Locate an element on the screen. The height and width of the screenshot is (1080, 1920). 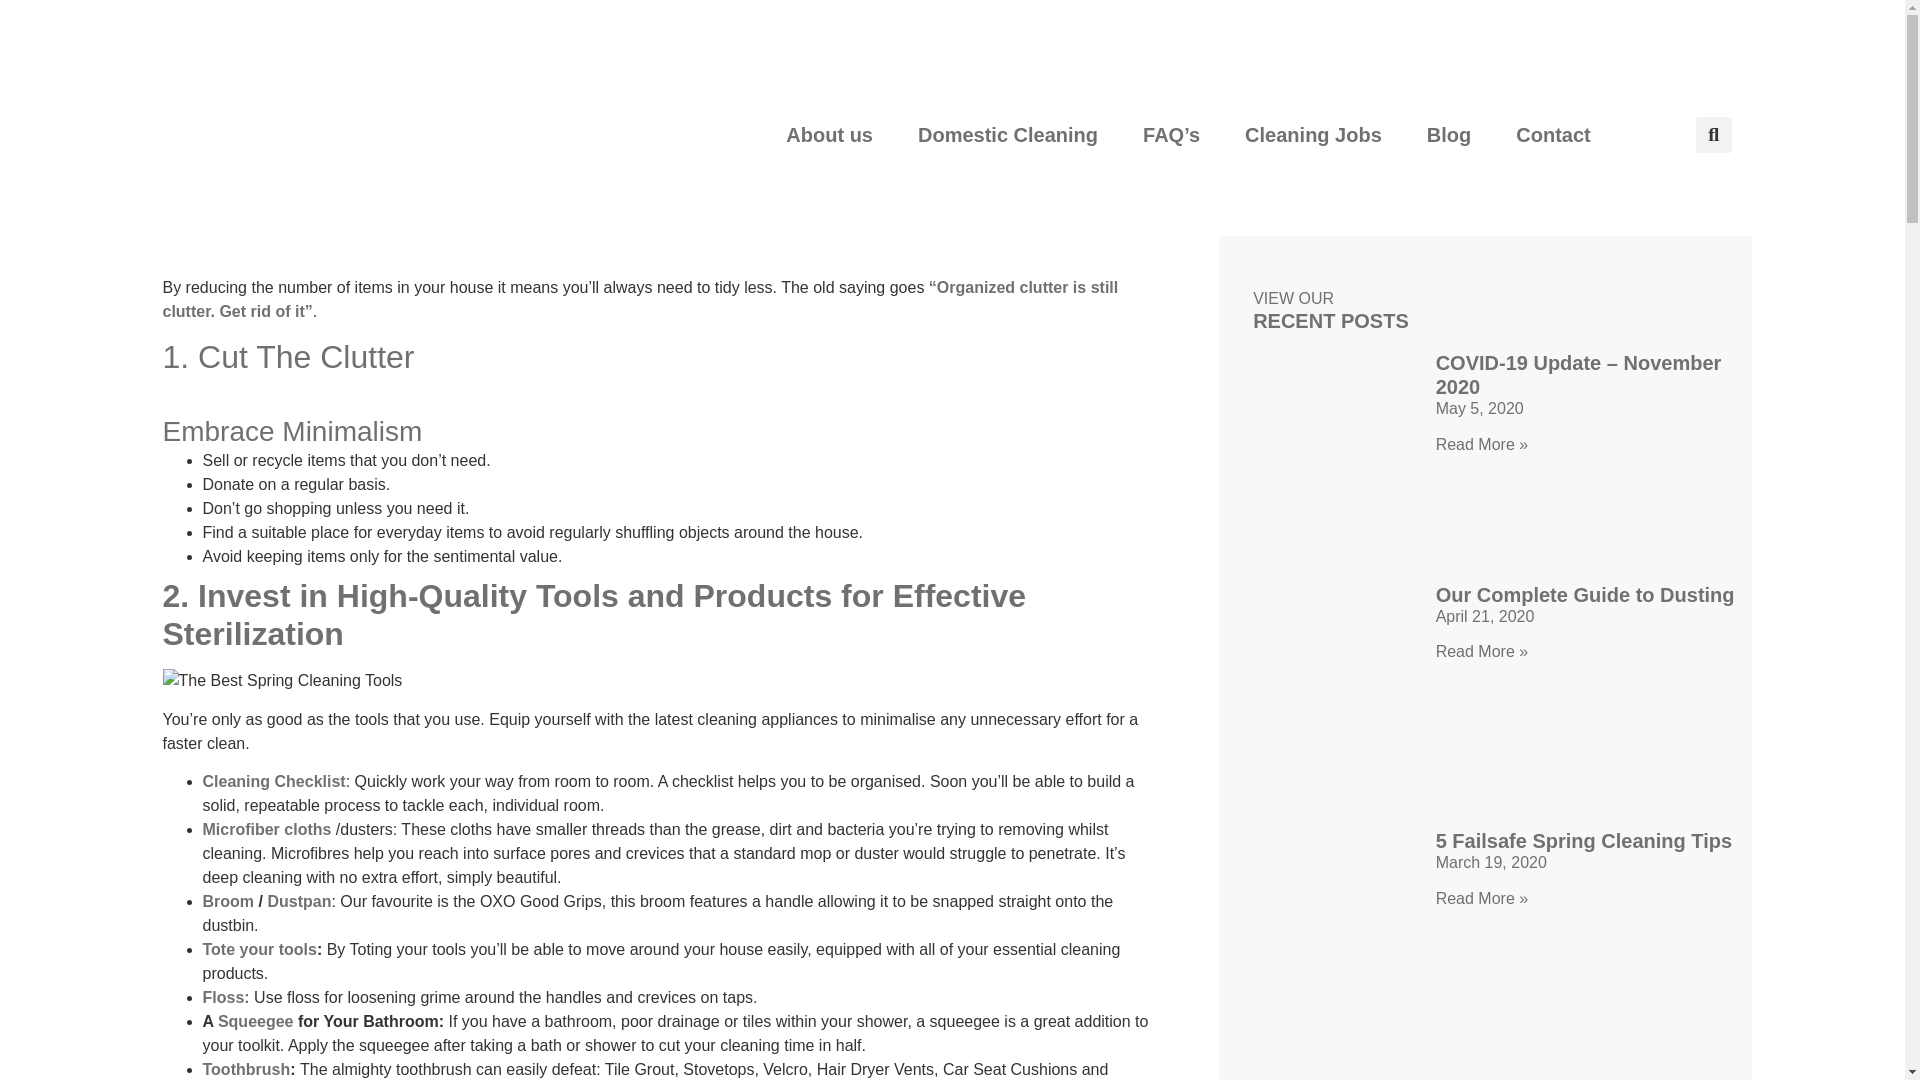
Microfiber cloths is located at coordinates (266, 829).